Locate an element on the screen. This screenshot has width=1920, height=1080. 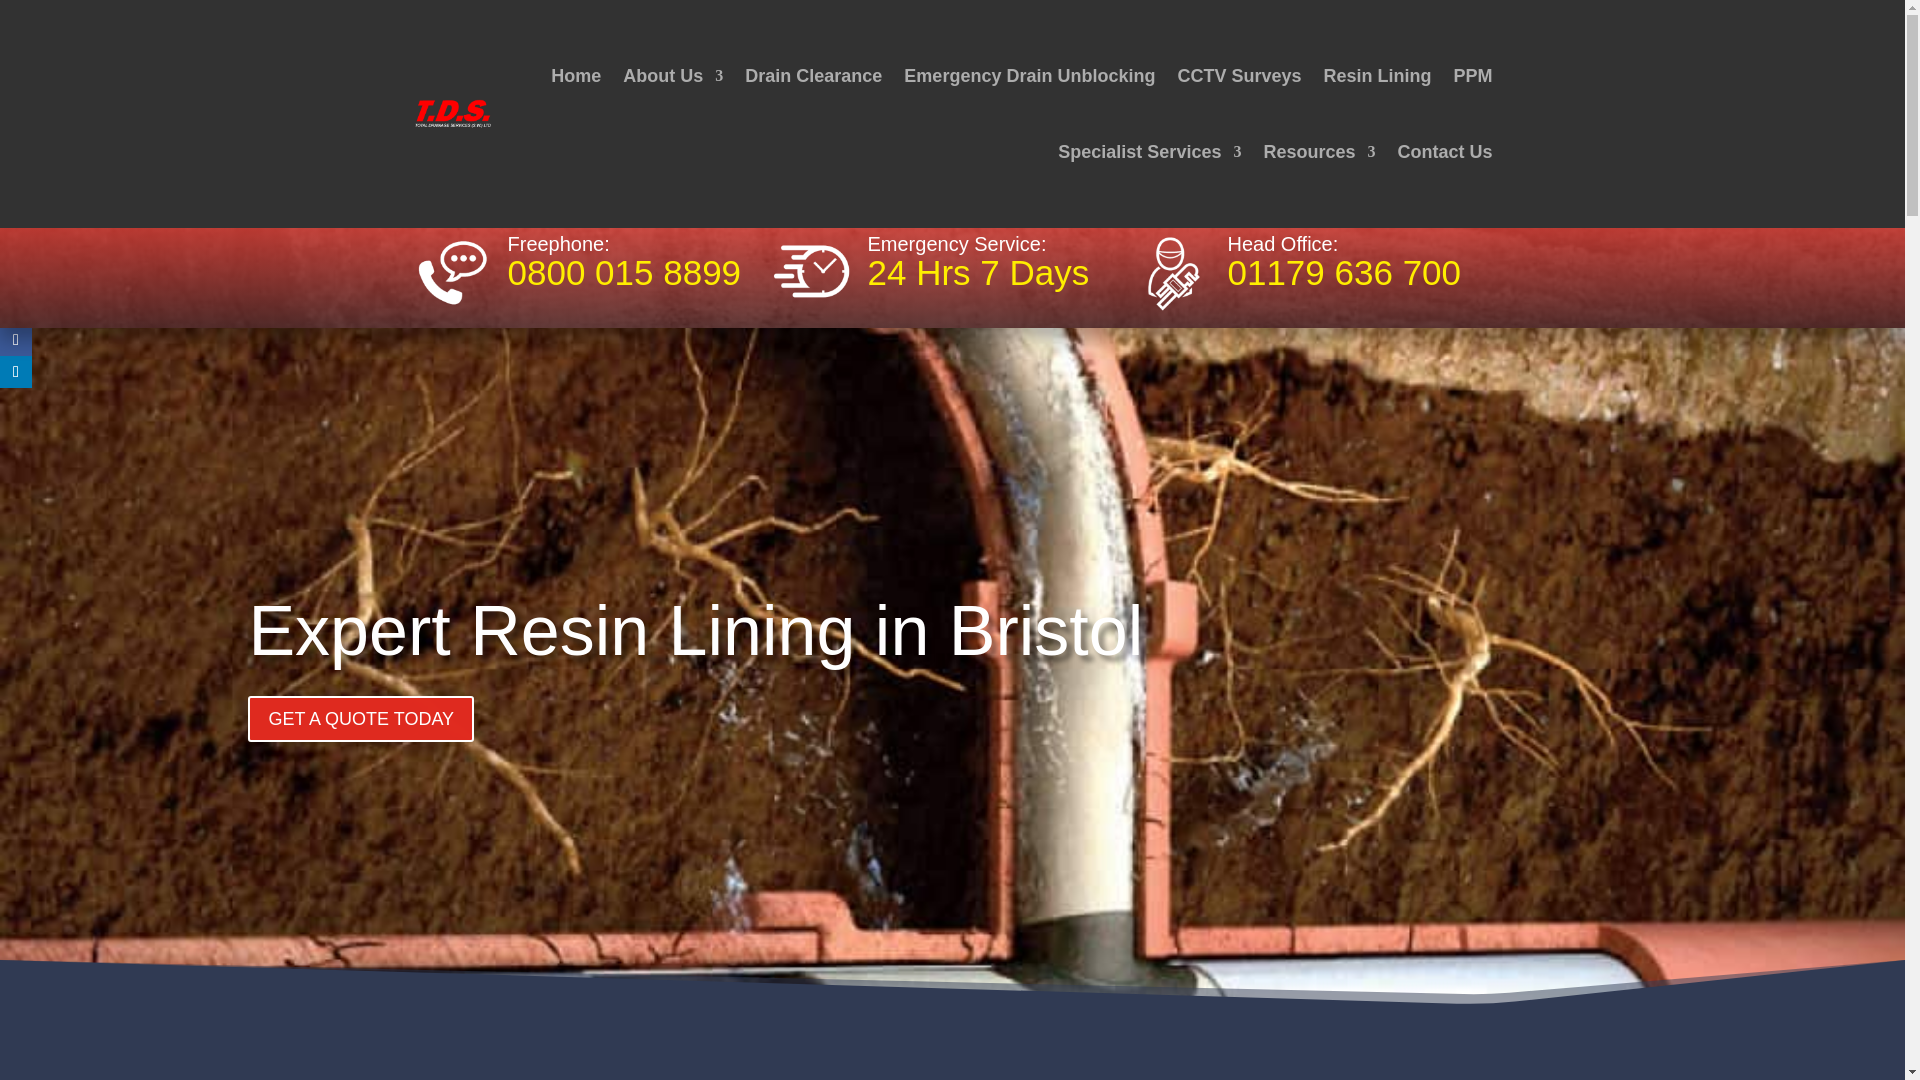
Specialist Services is located at coordinates (1148, 152).